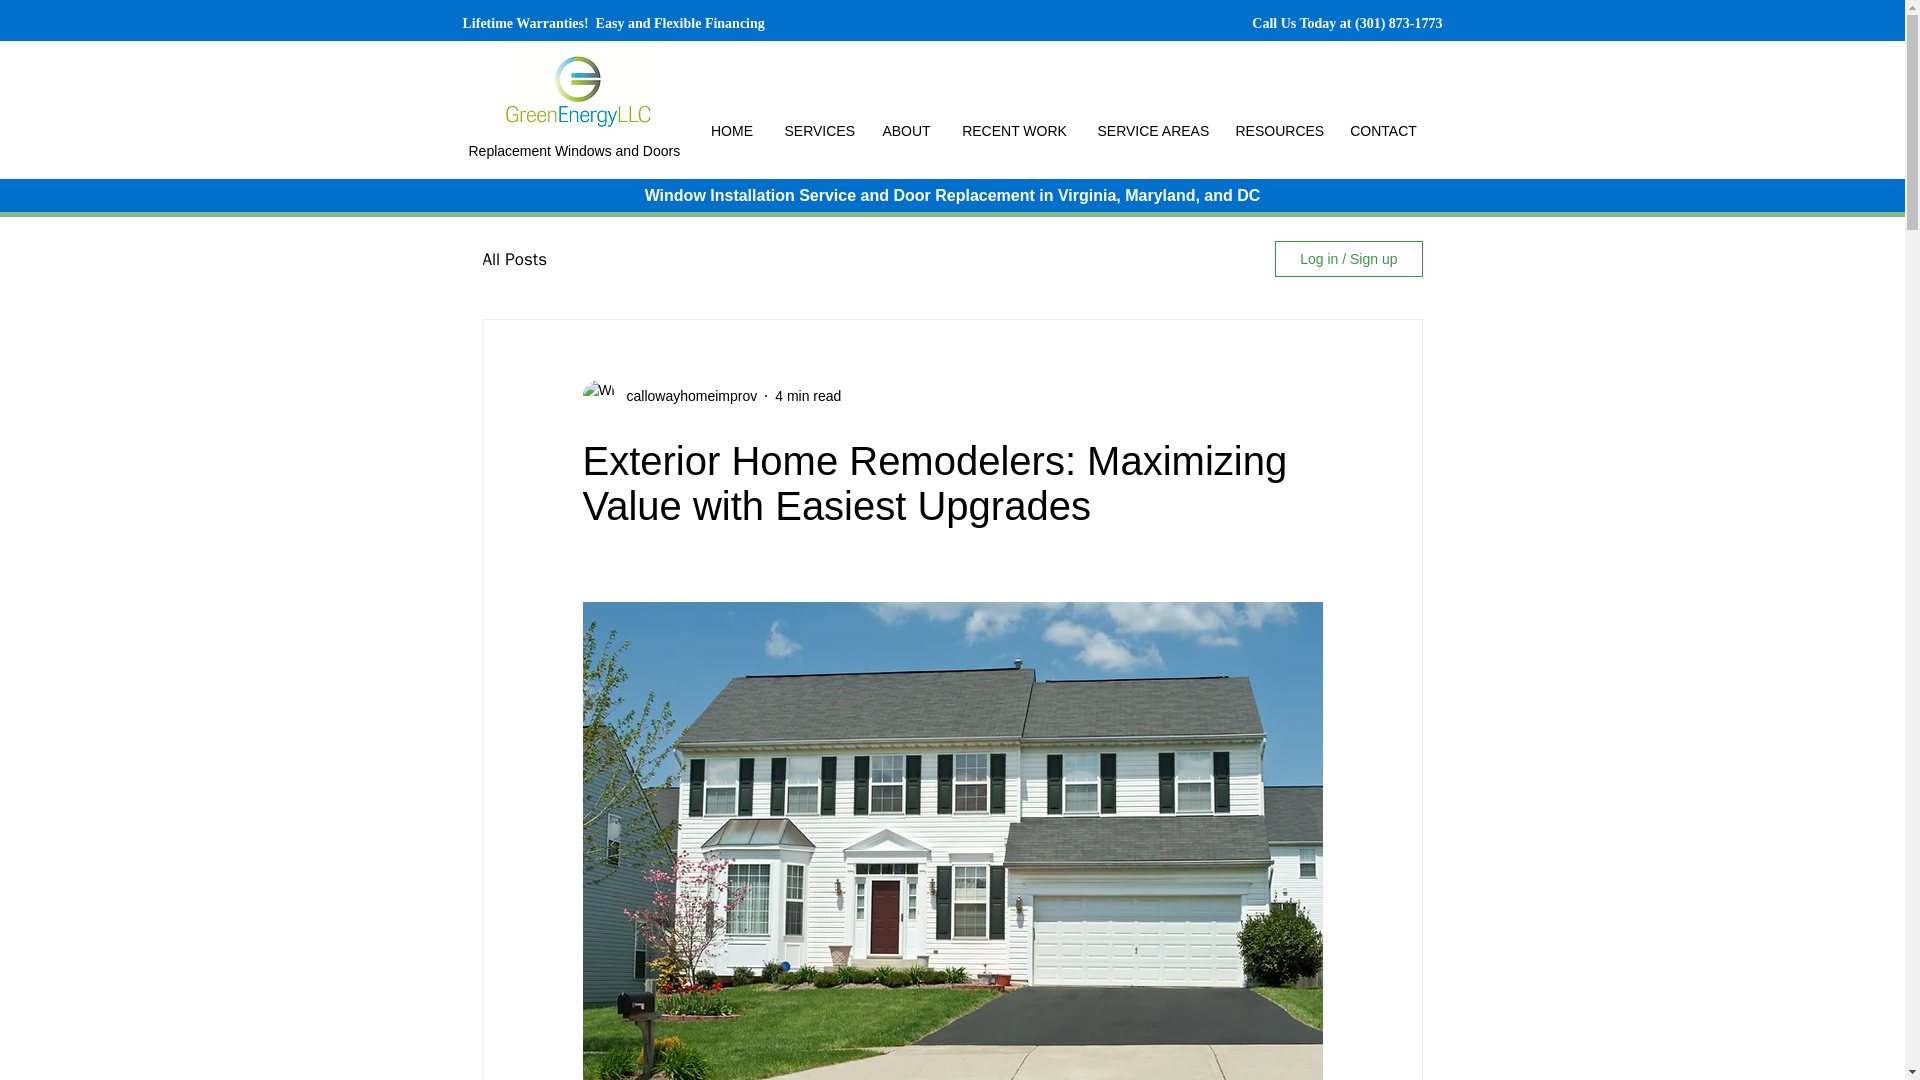  Describe the element at coordinates (731, 131) in the screenshot. I see `HOME` at that location.